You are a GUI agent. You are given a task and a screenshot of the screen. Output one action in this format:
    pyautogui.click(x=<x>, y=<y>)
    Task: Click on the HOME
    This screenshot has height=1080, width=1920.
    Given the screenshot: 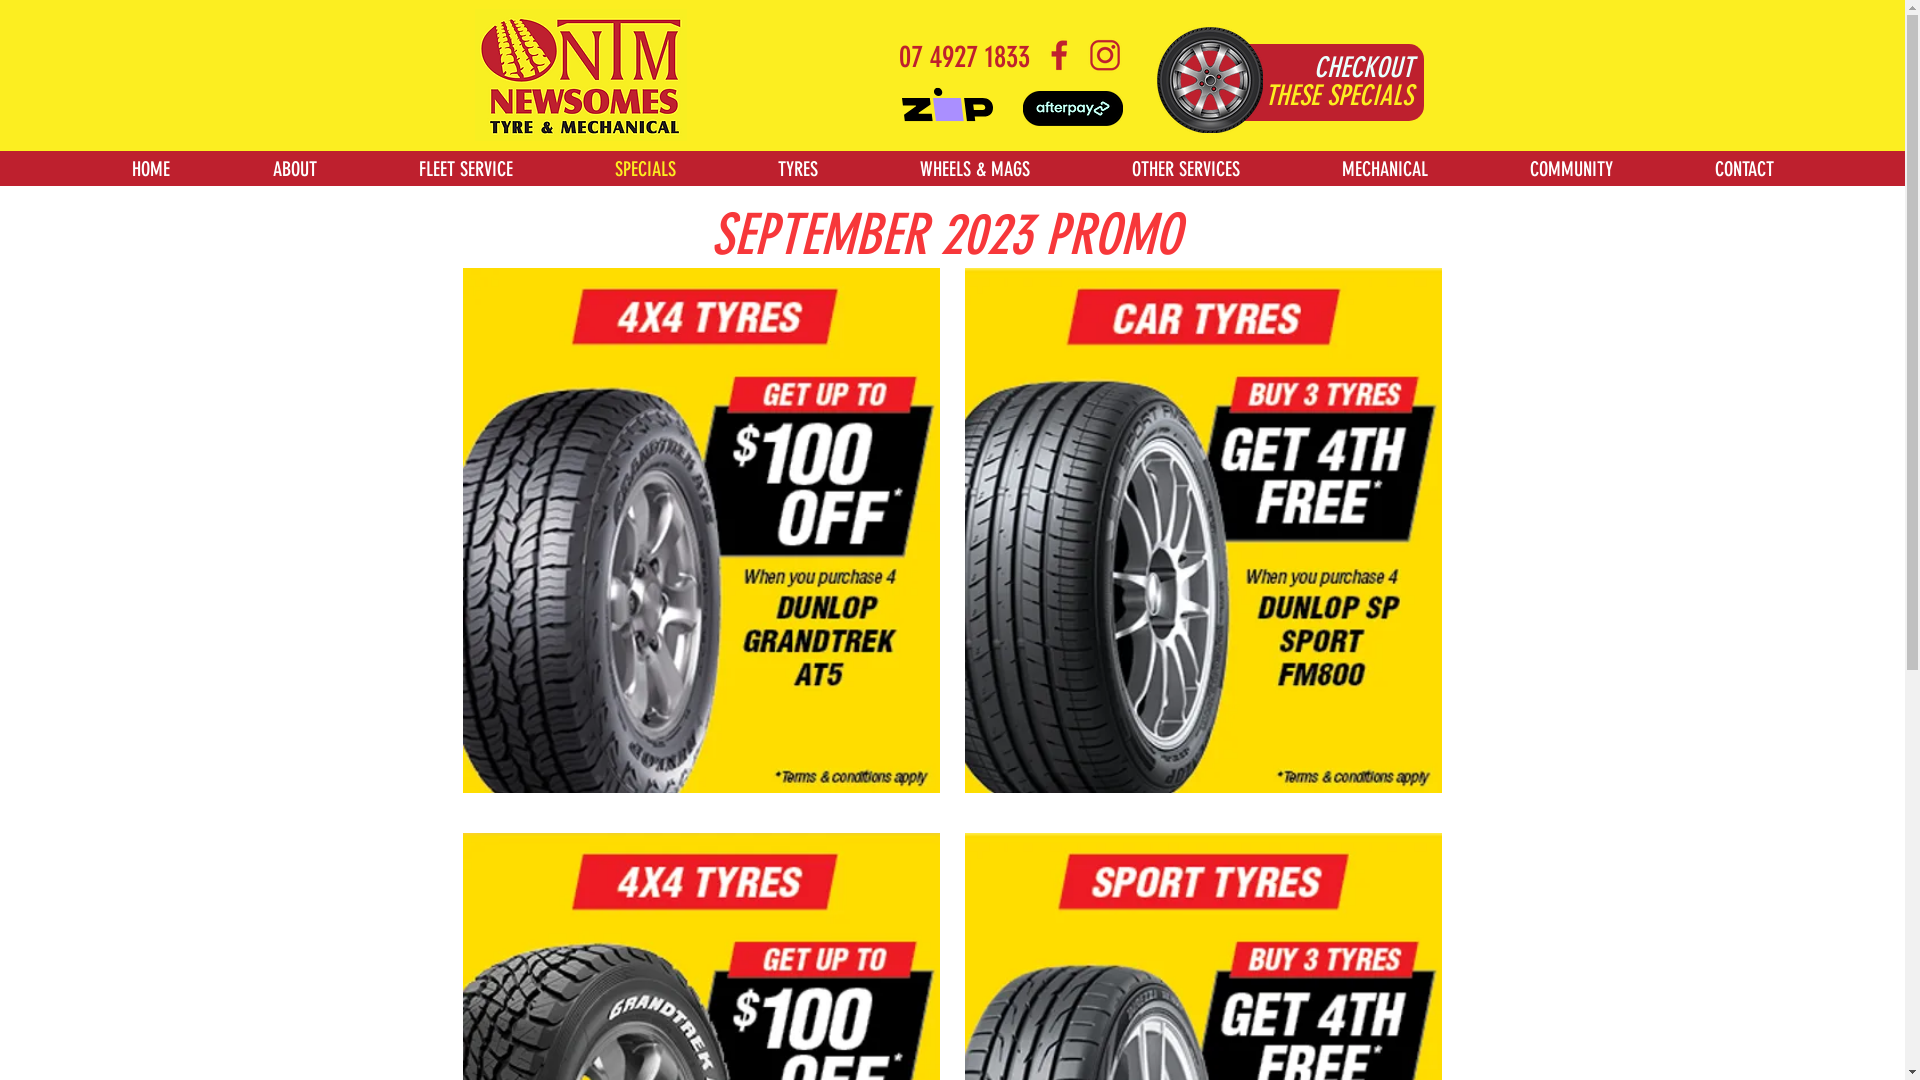 What is the action you would take?
    pyautogui.click(x=150, y=168)
    